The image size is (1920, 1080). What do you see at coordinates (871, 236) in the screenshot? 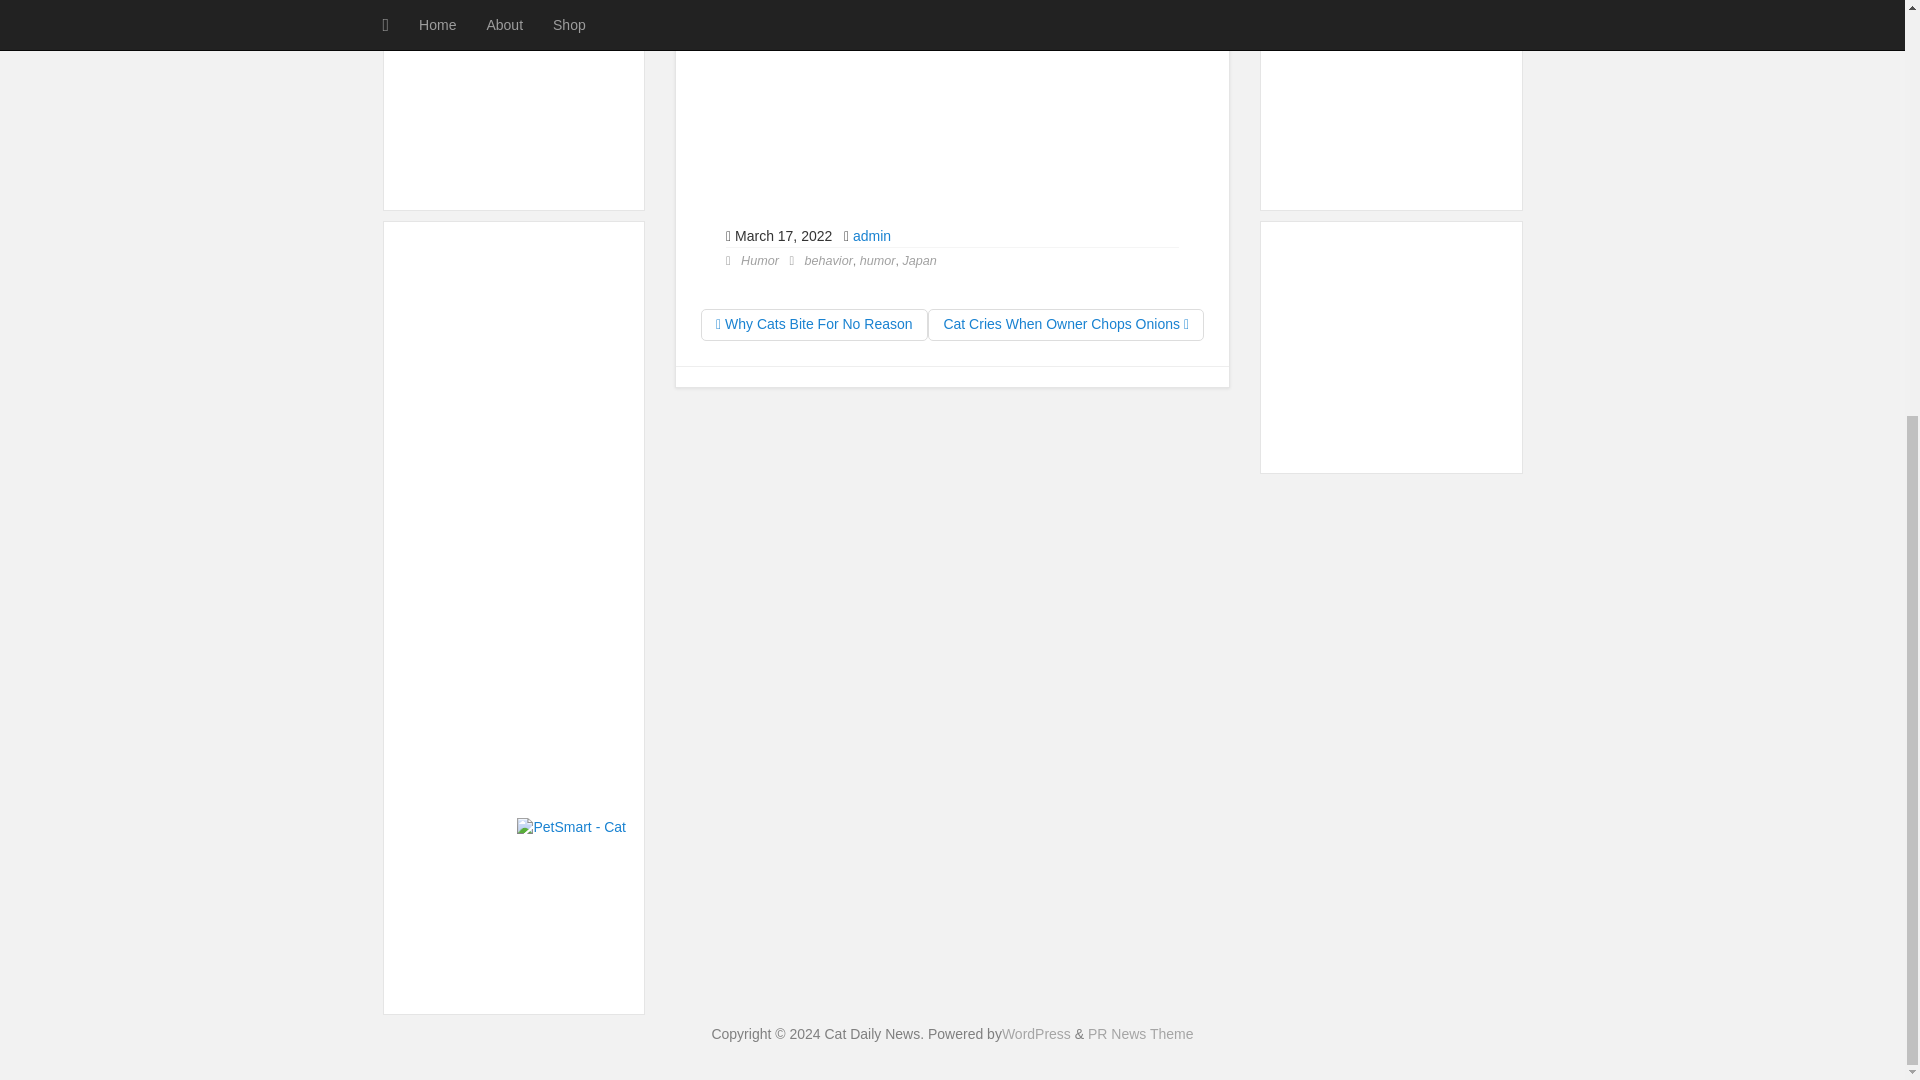
I see `Posts by admin` at bounding box center [871, 236].